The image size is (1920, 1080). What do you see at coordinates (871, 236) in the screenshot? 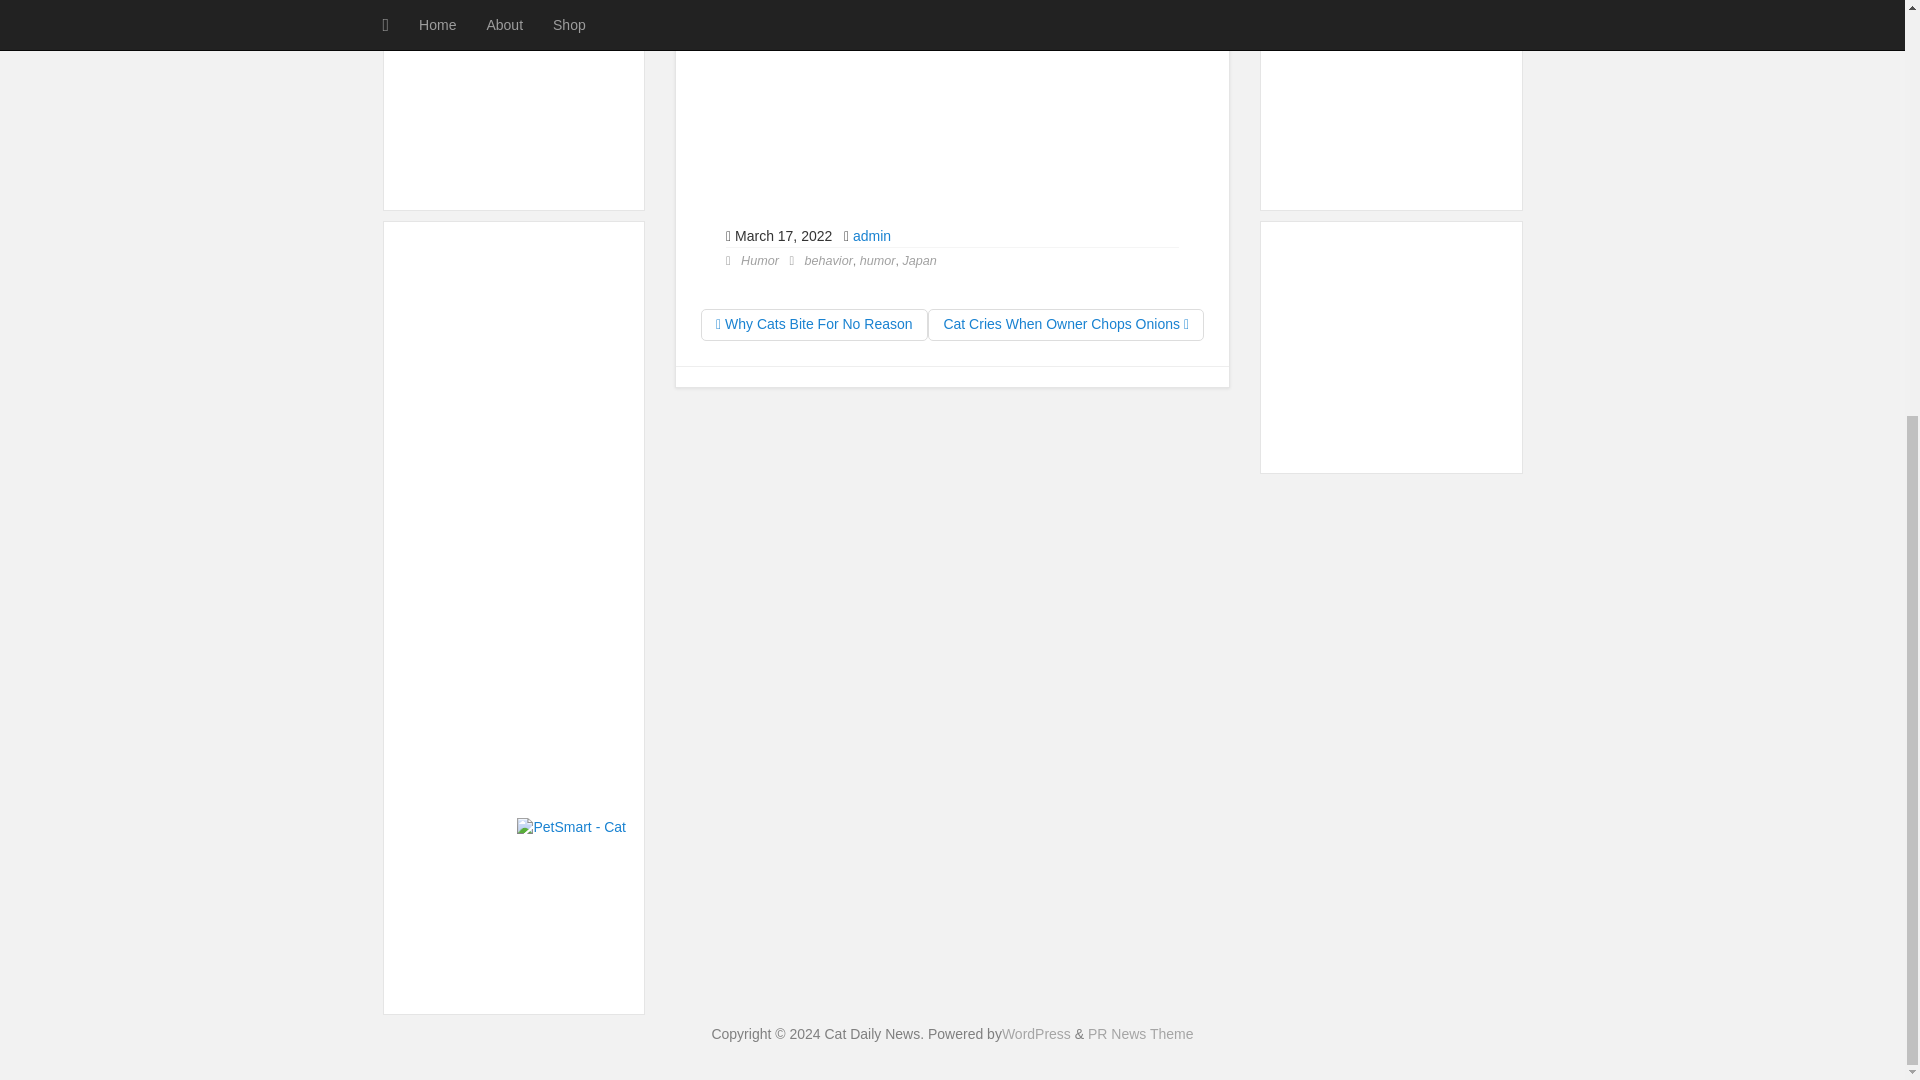
I see `Posts by admin` at bounding box center [871, 236].